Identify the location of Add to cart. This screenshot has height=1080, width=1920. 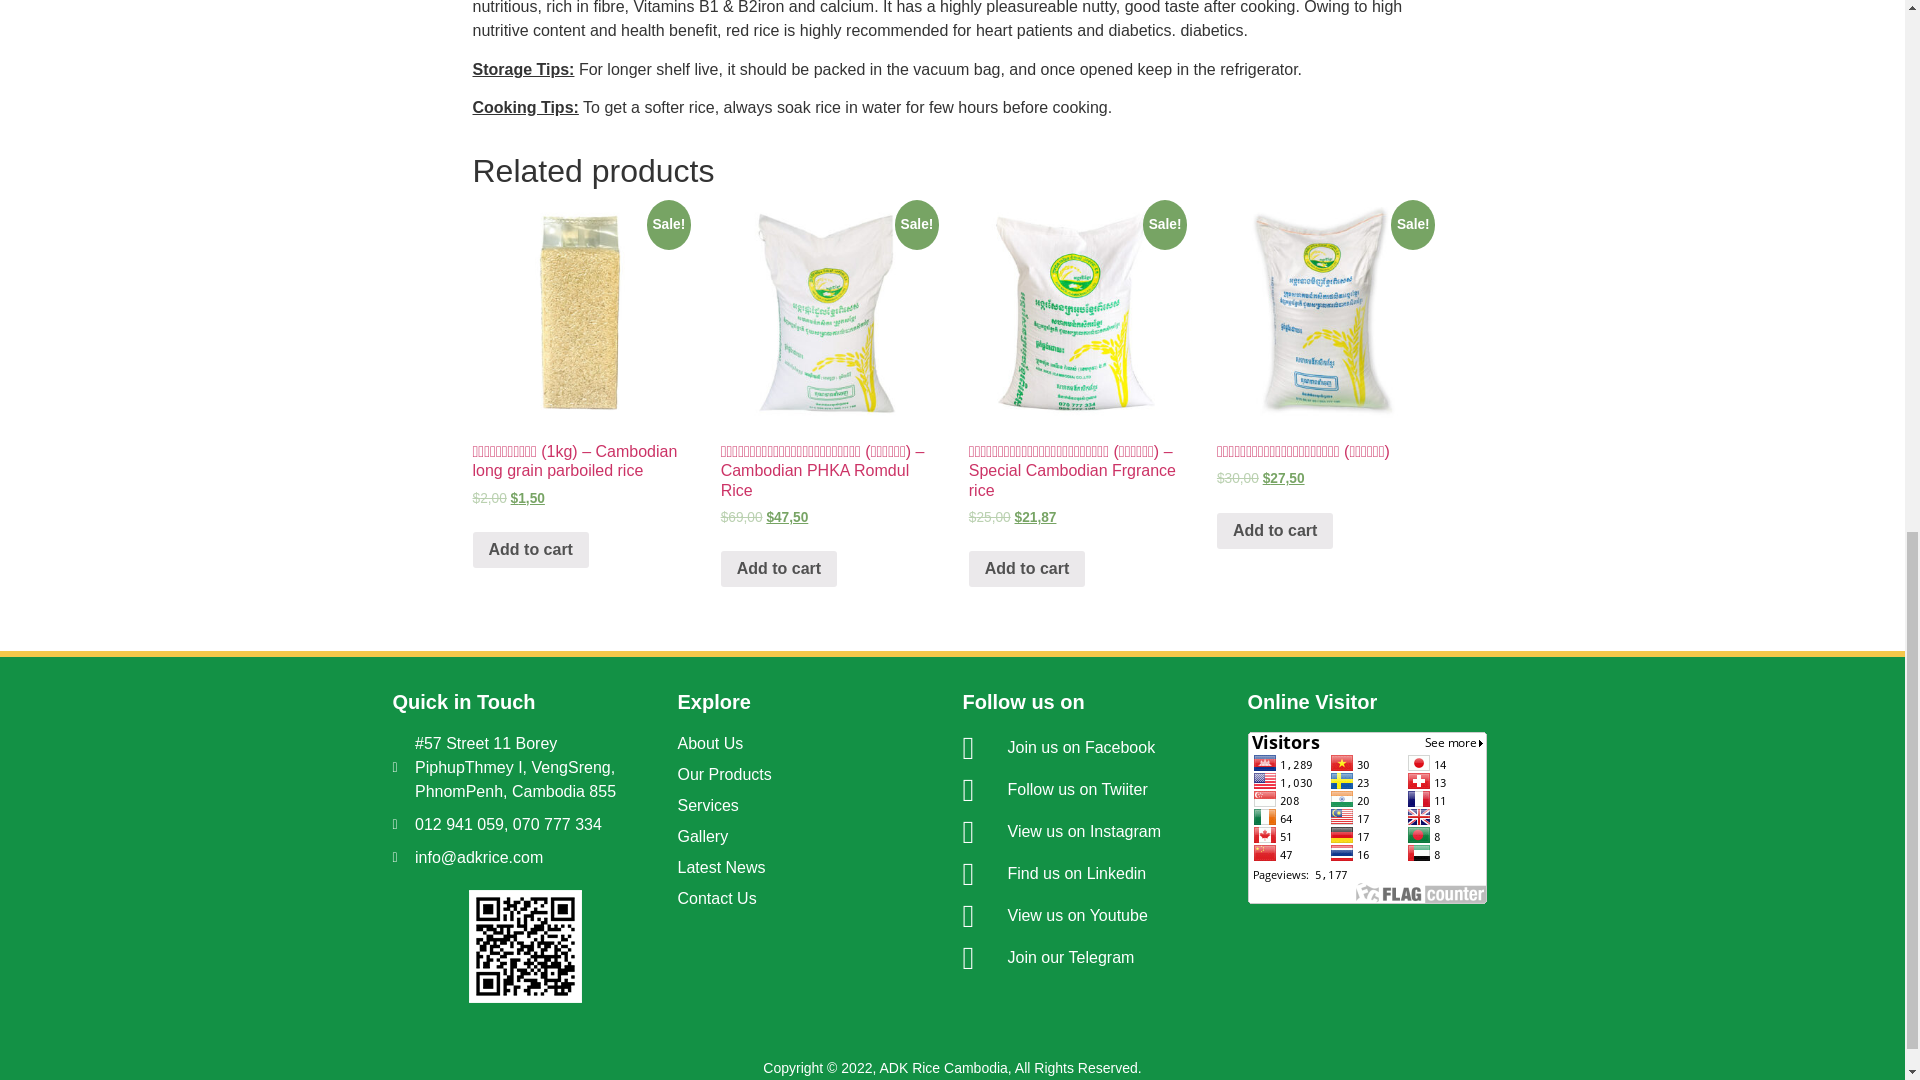
(779, 568).